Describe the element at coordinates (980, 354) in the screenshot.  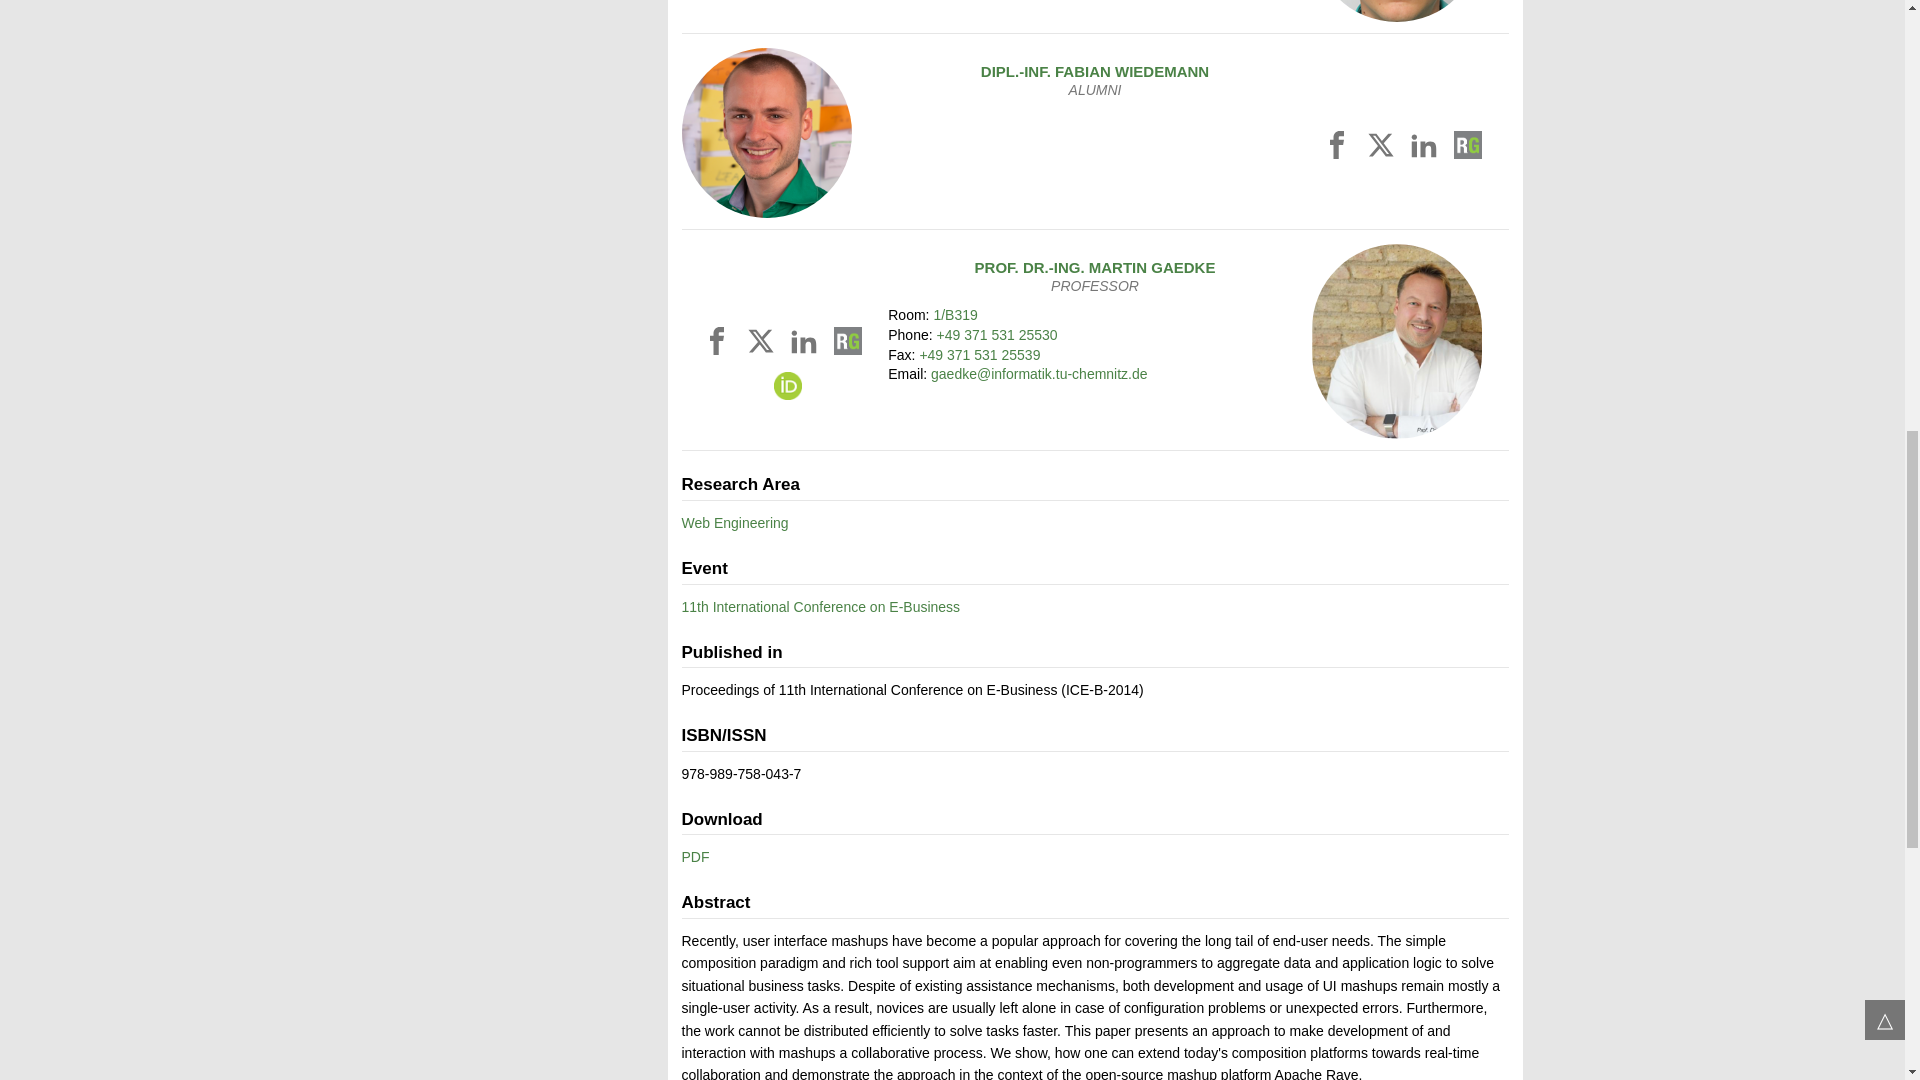
I see `send a fax` at that location.